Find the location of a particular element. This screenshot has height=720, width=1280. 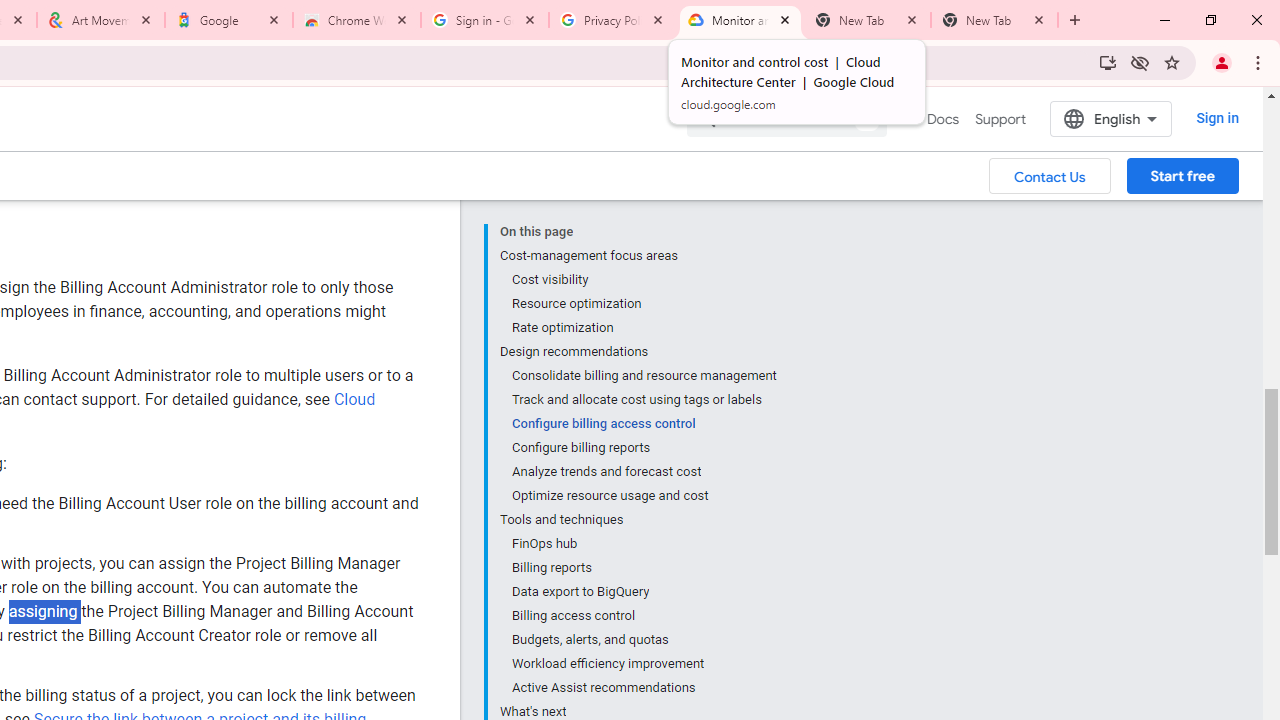

Optimize resource usage and cost is located at coordinates (643, 496).